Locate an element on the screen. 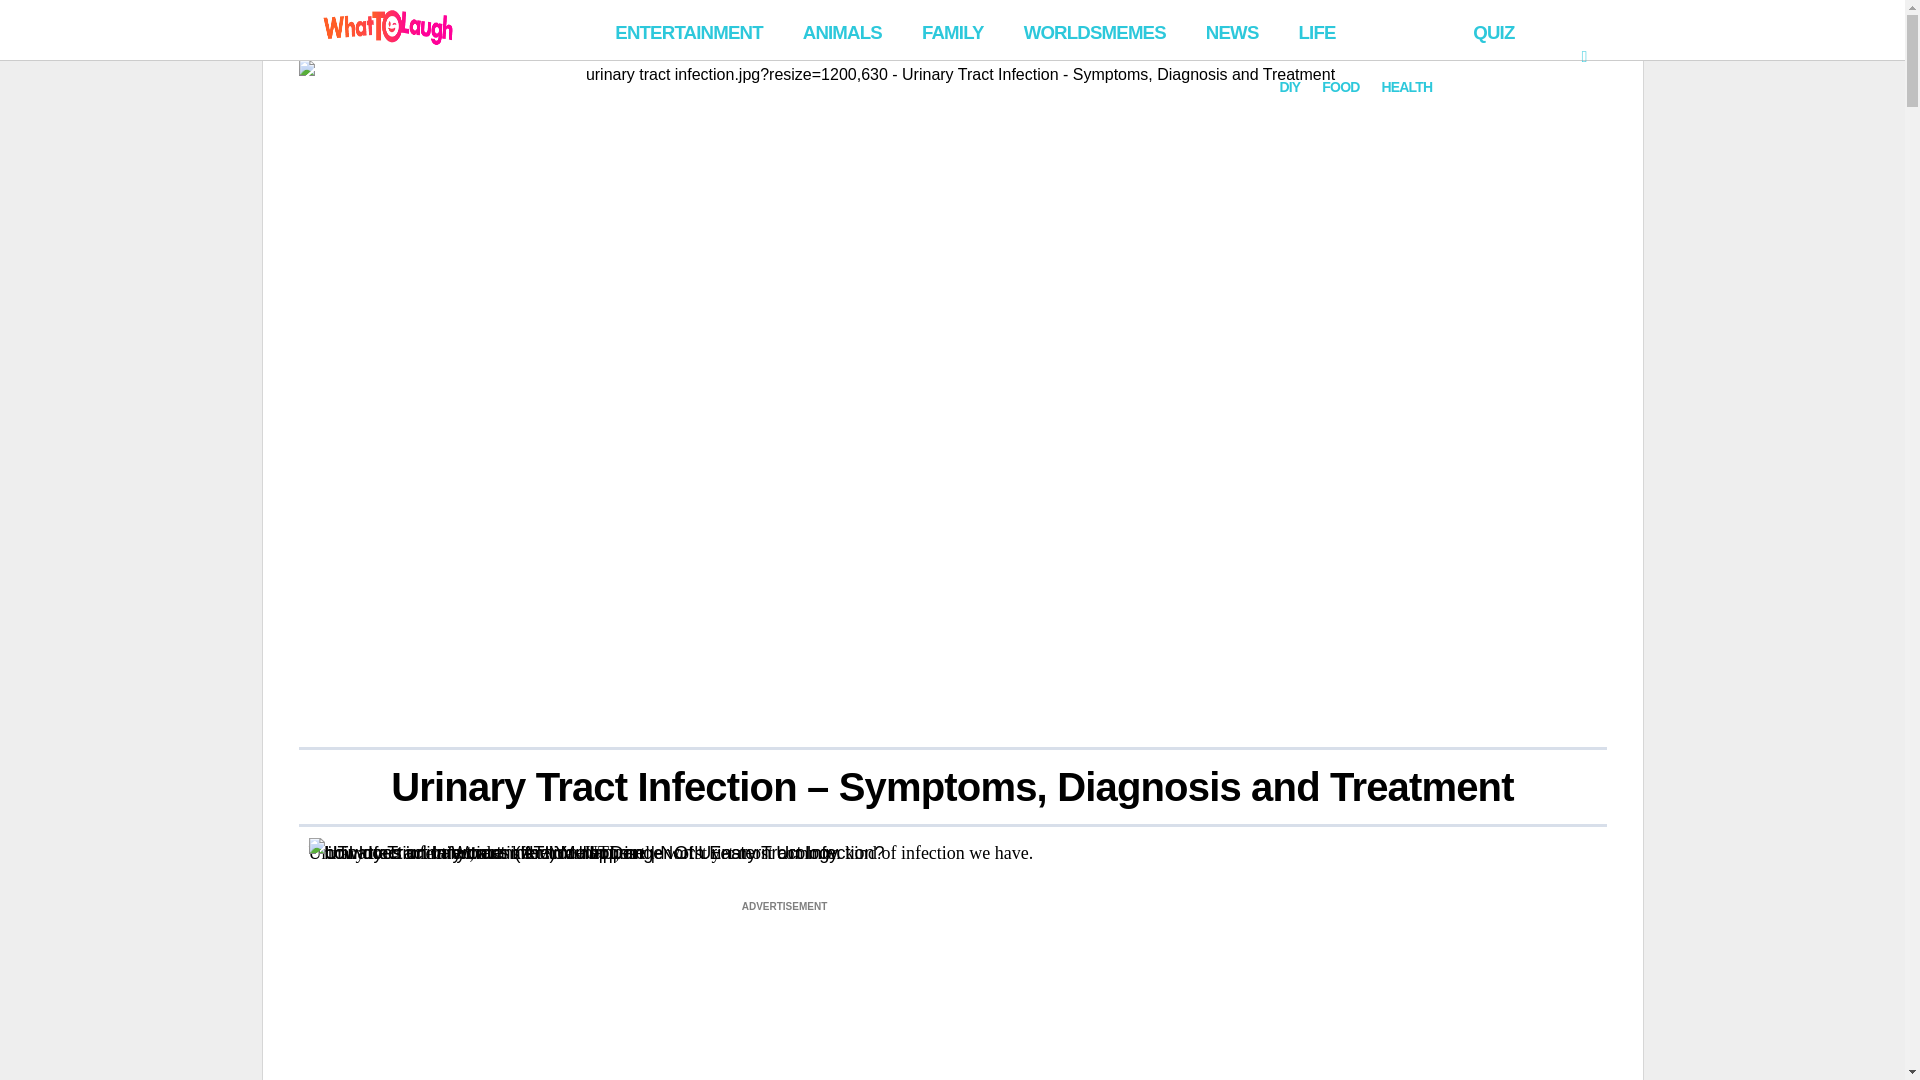 The width and height of the screenshot is (1920, 1080). HEALTH is located at coordinates (1406, 87).